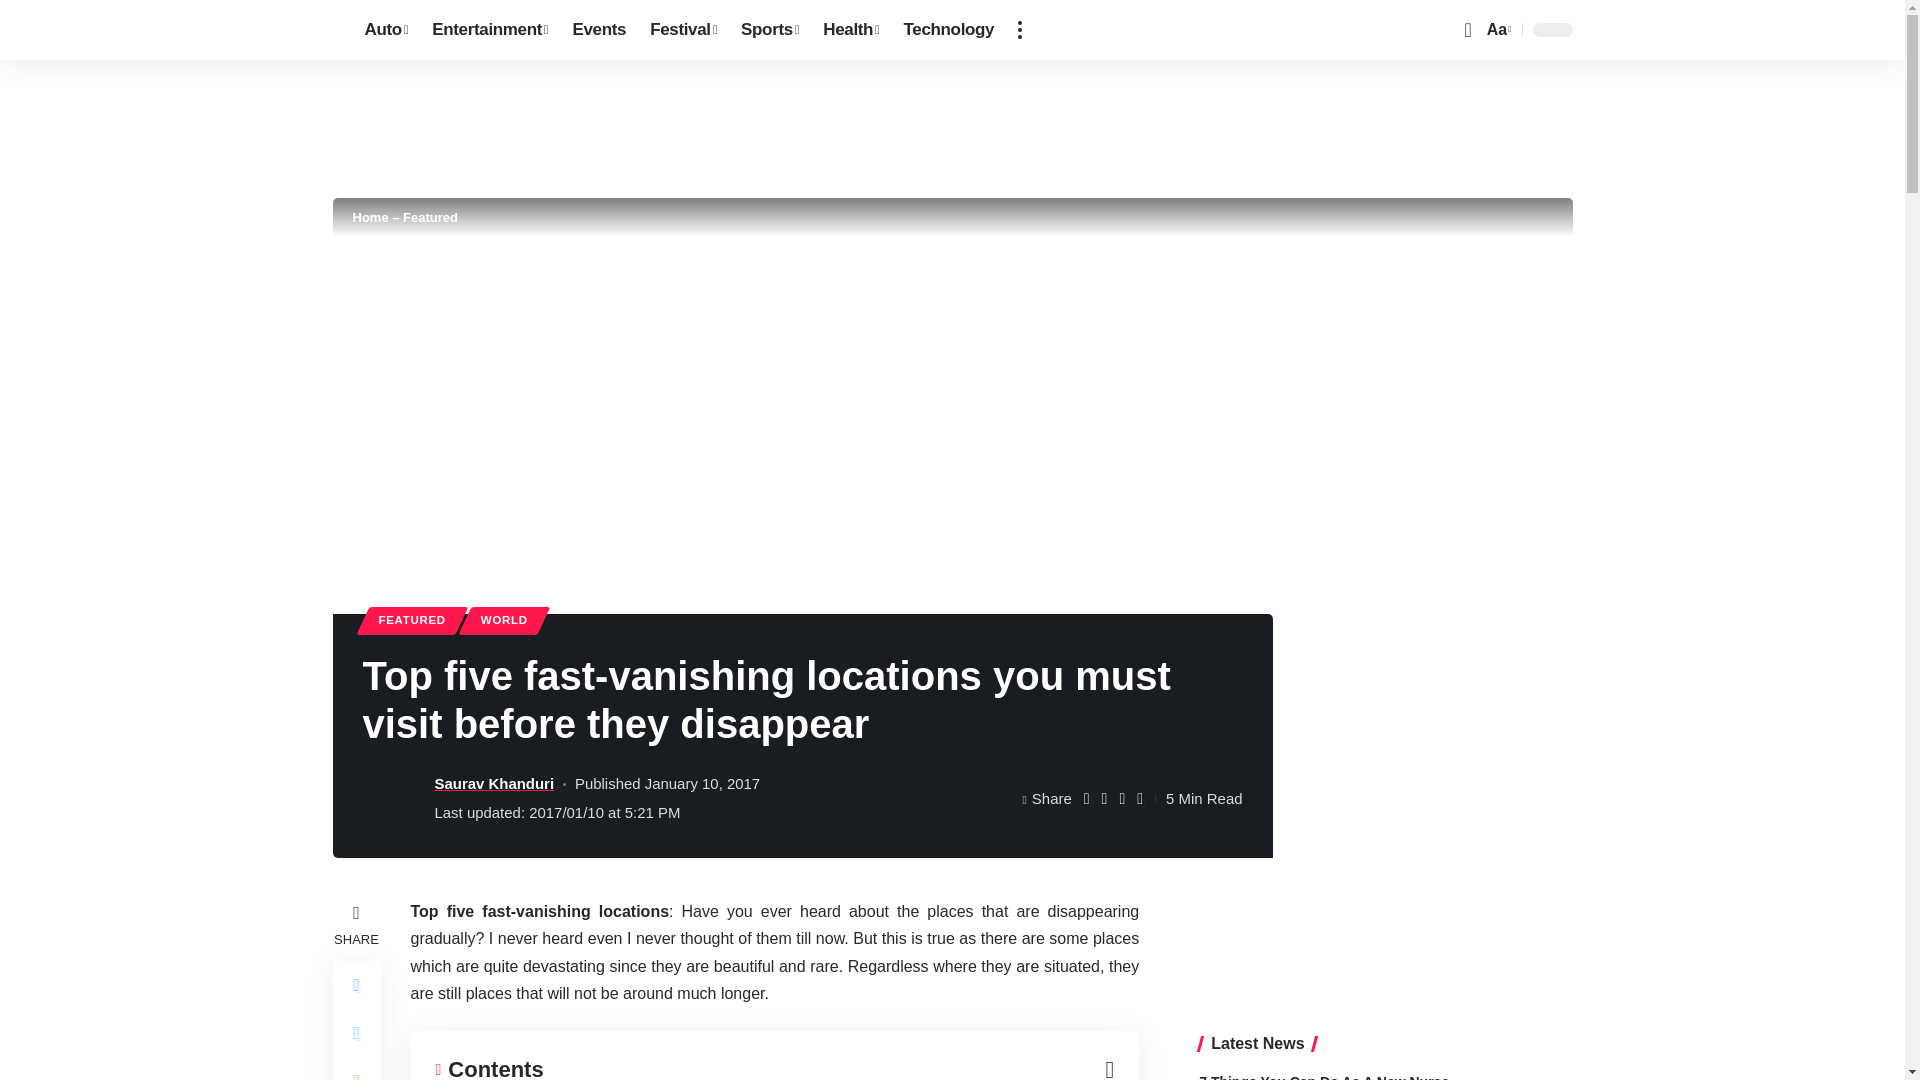 The height and width of the screenshot is (1080, 1920). What do you see at coordinates (949, 30) in the screenshot?
I see `Technology` at bounding box center [949, 30].